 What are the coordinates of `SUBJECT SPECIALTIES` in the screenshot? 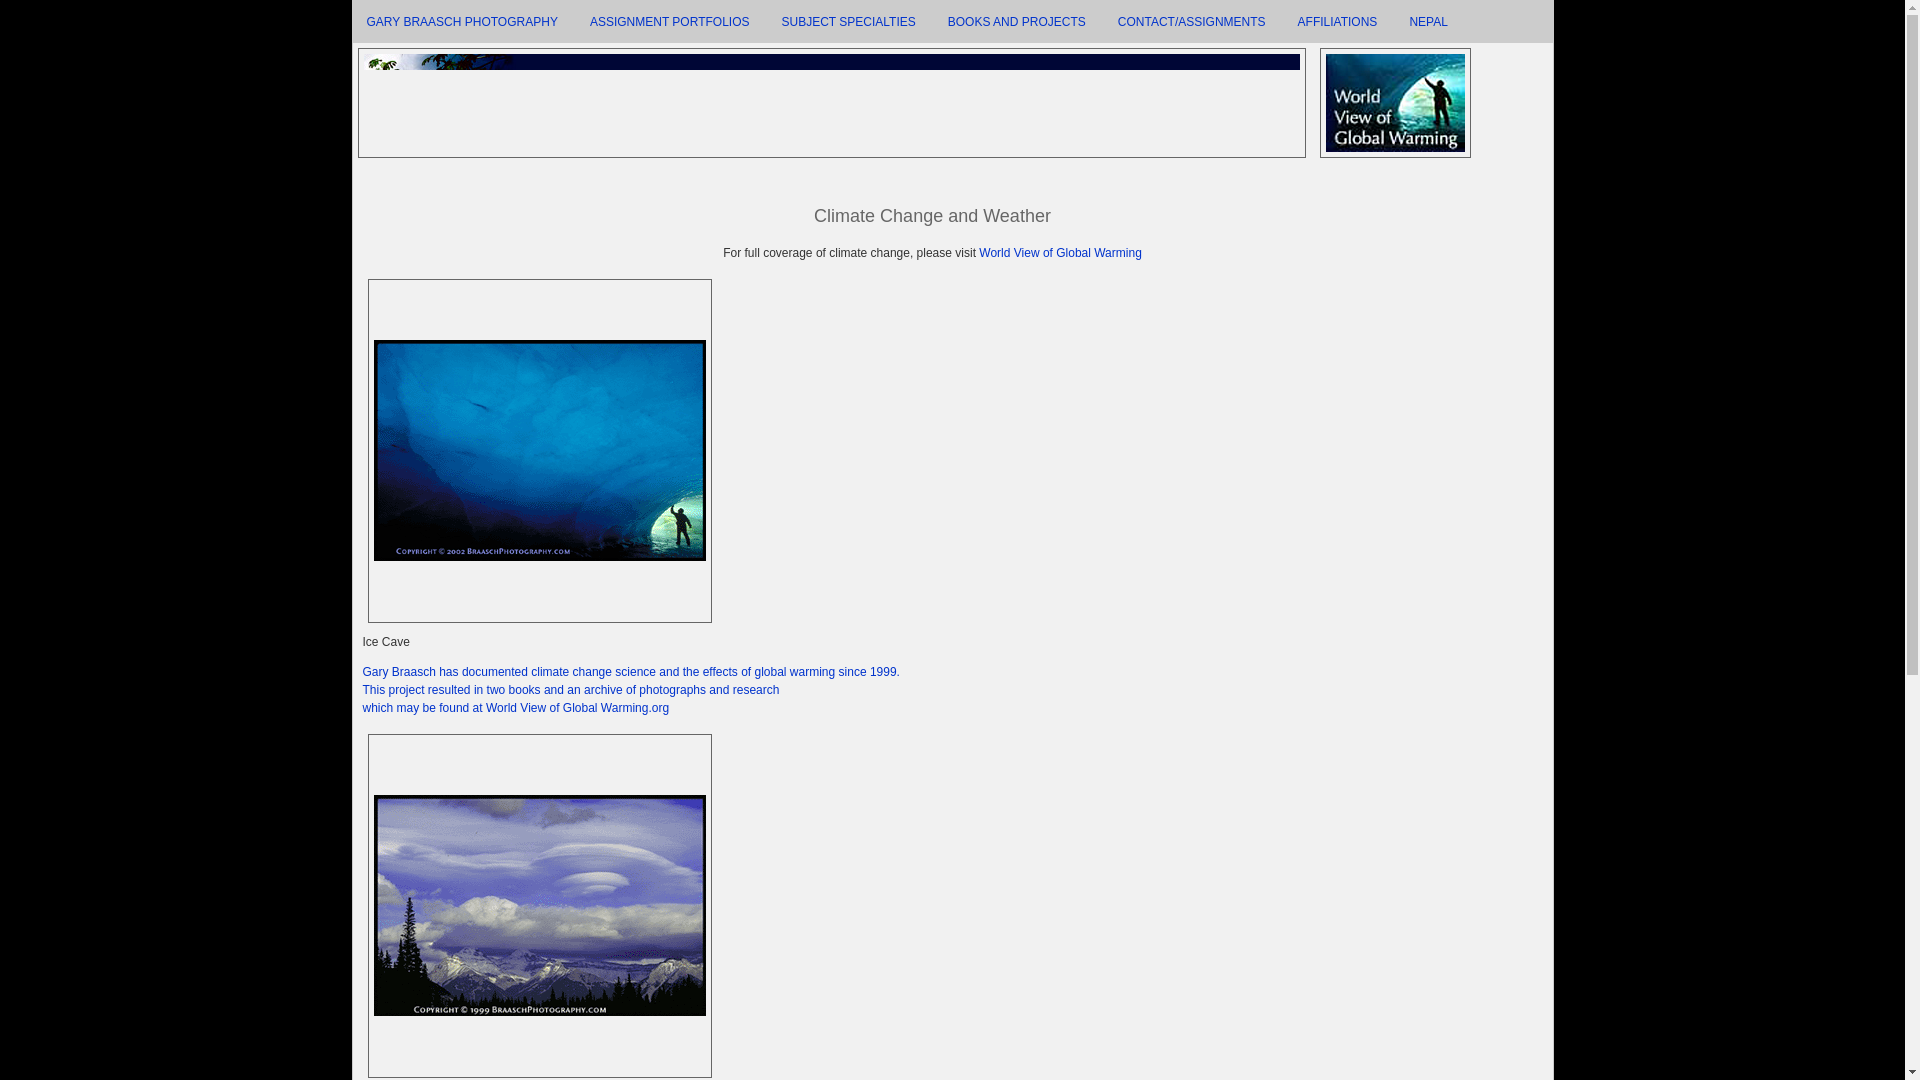 It's located at (848, 22).